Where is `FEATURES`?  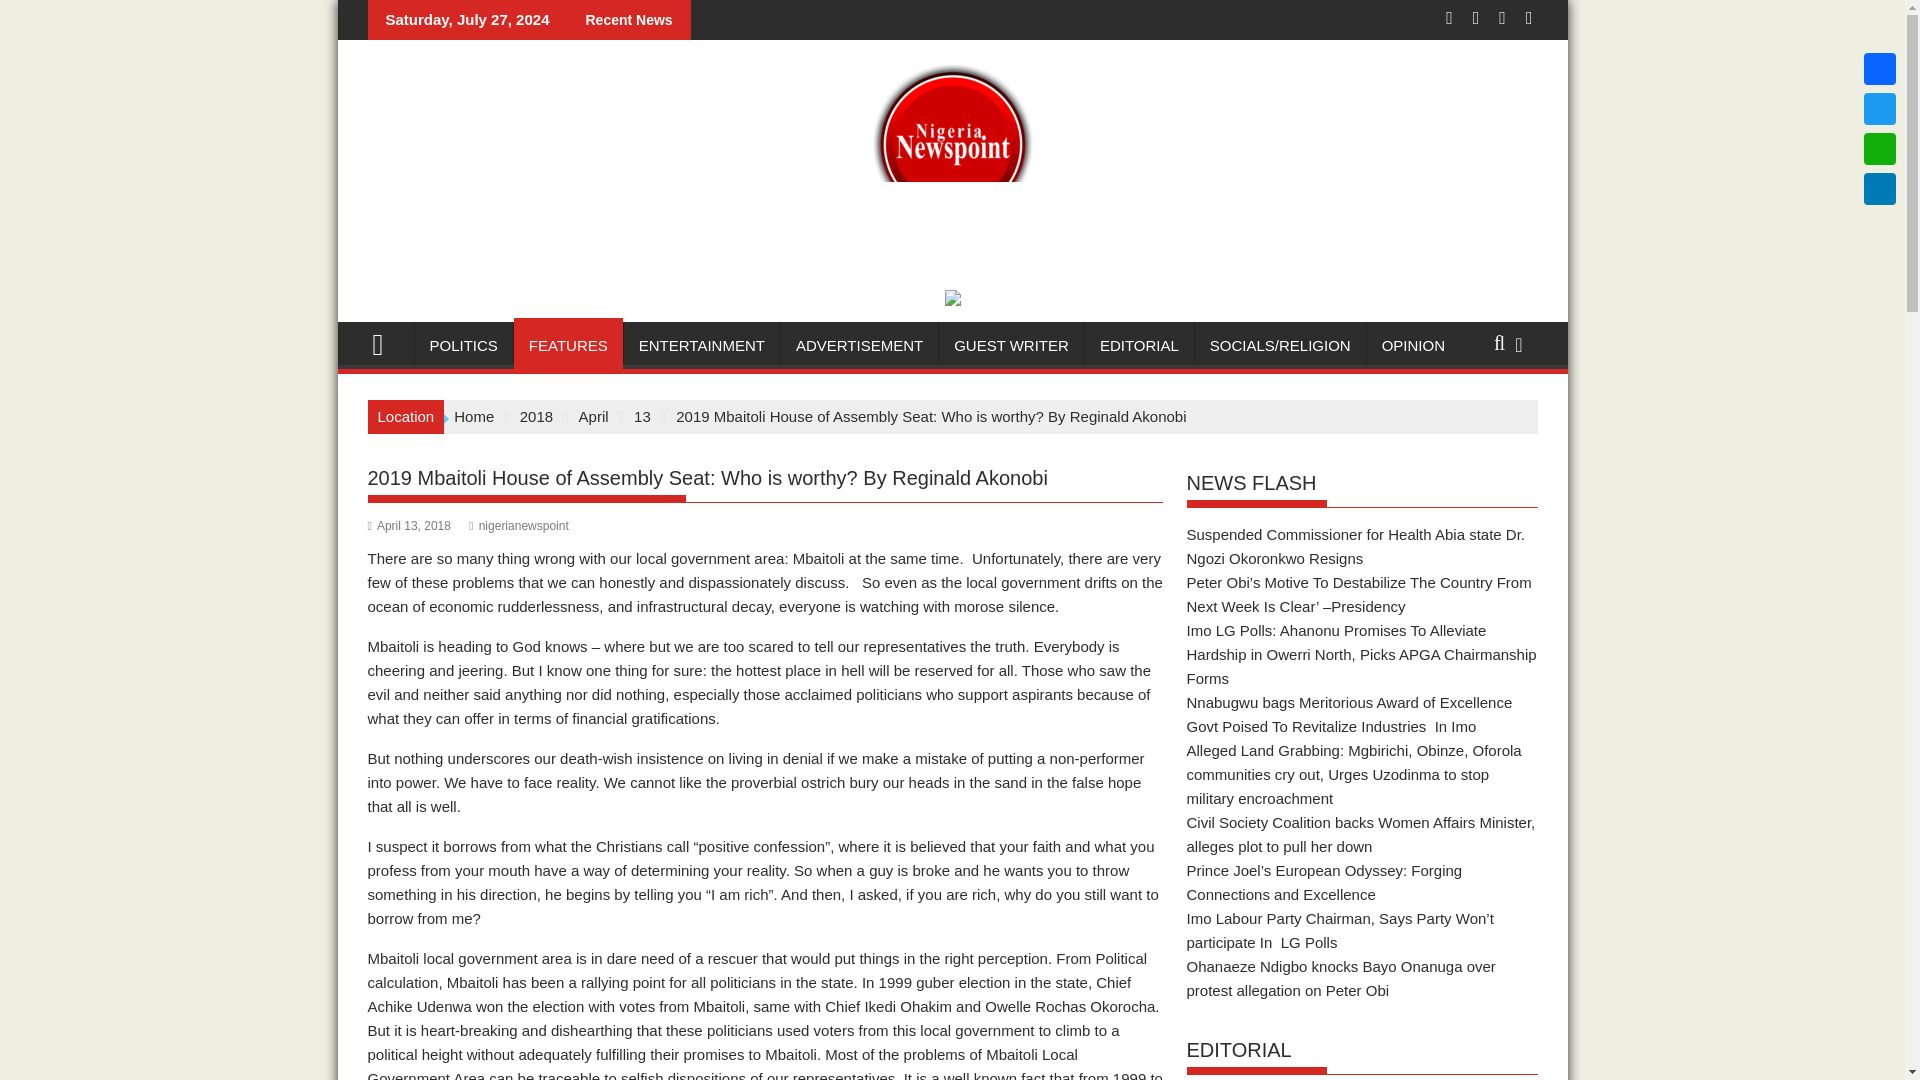
FEATURES is located at coordinates (568, 346).